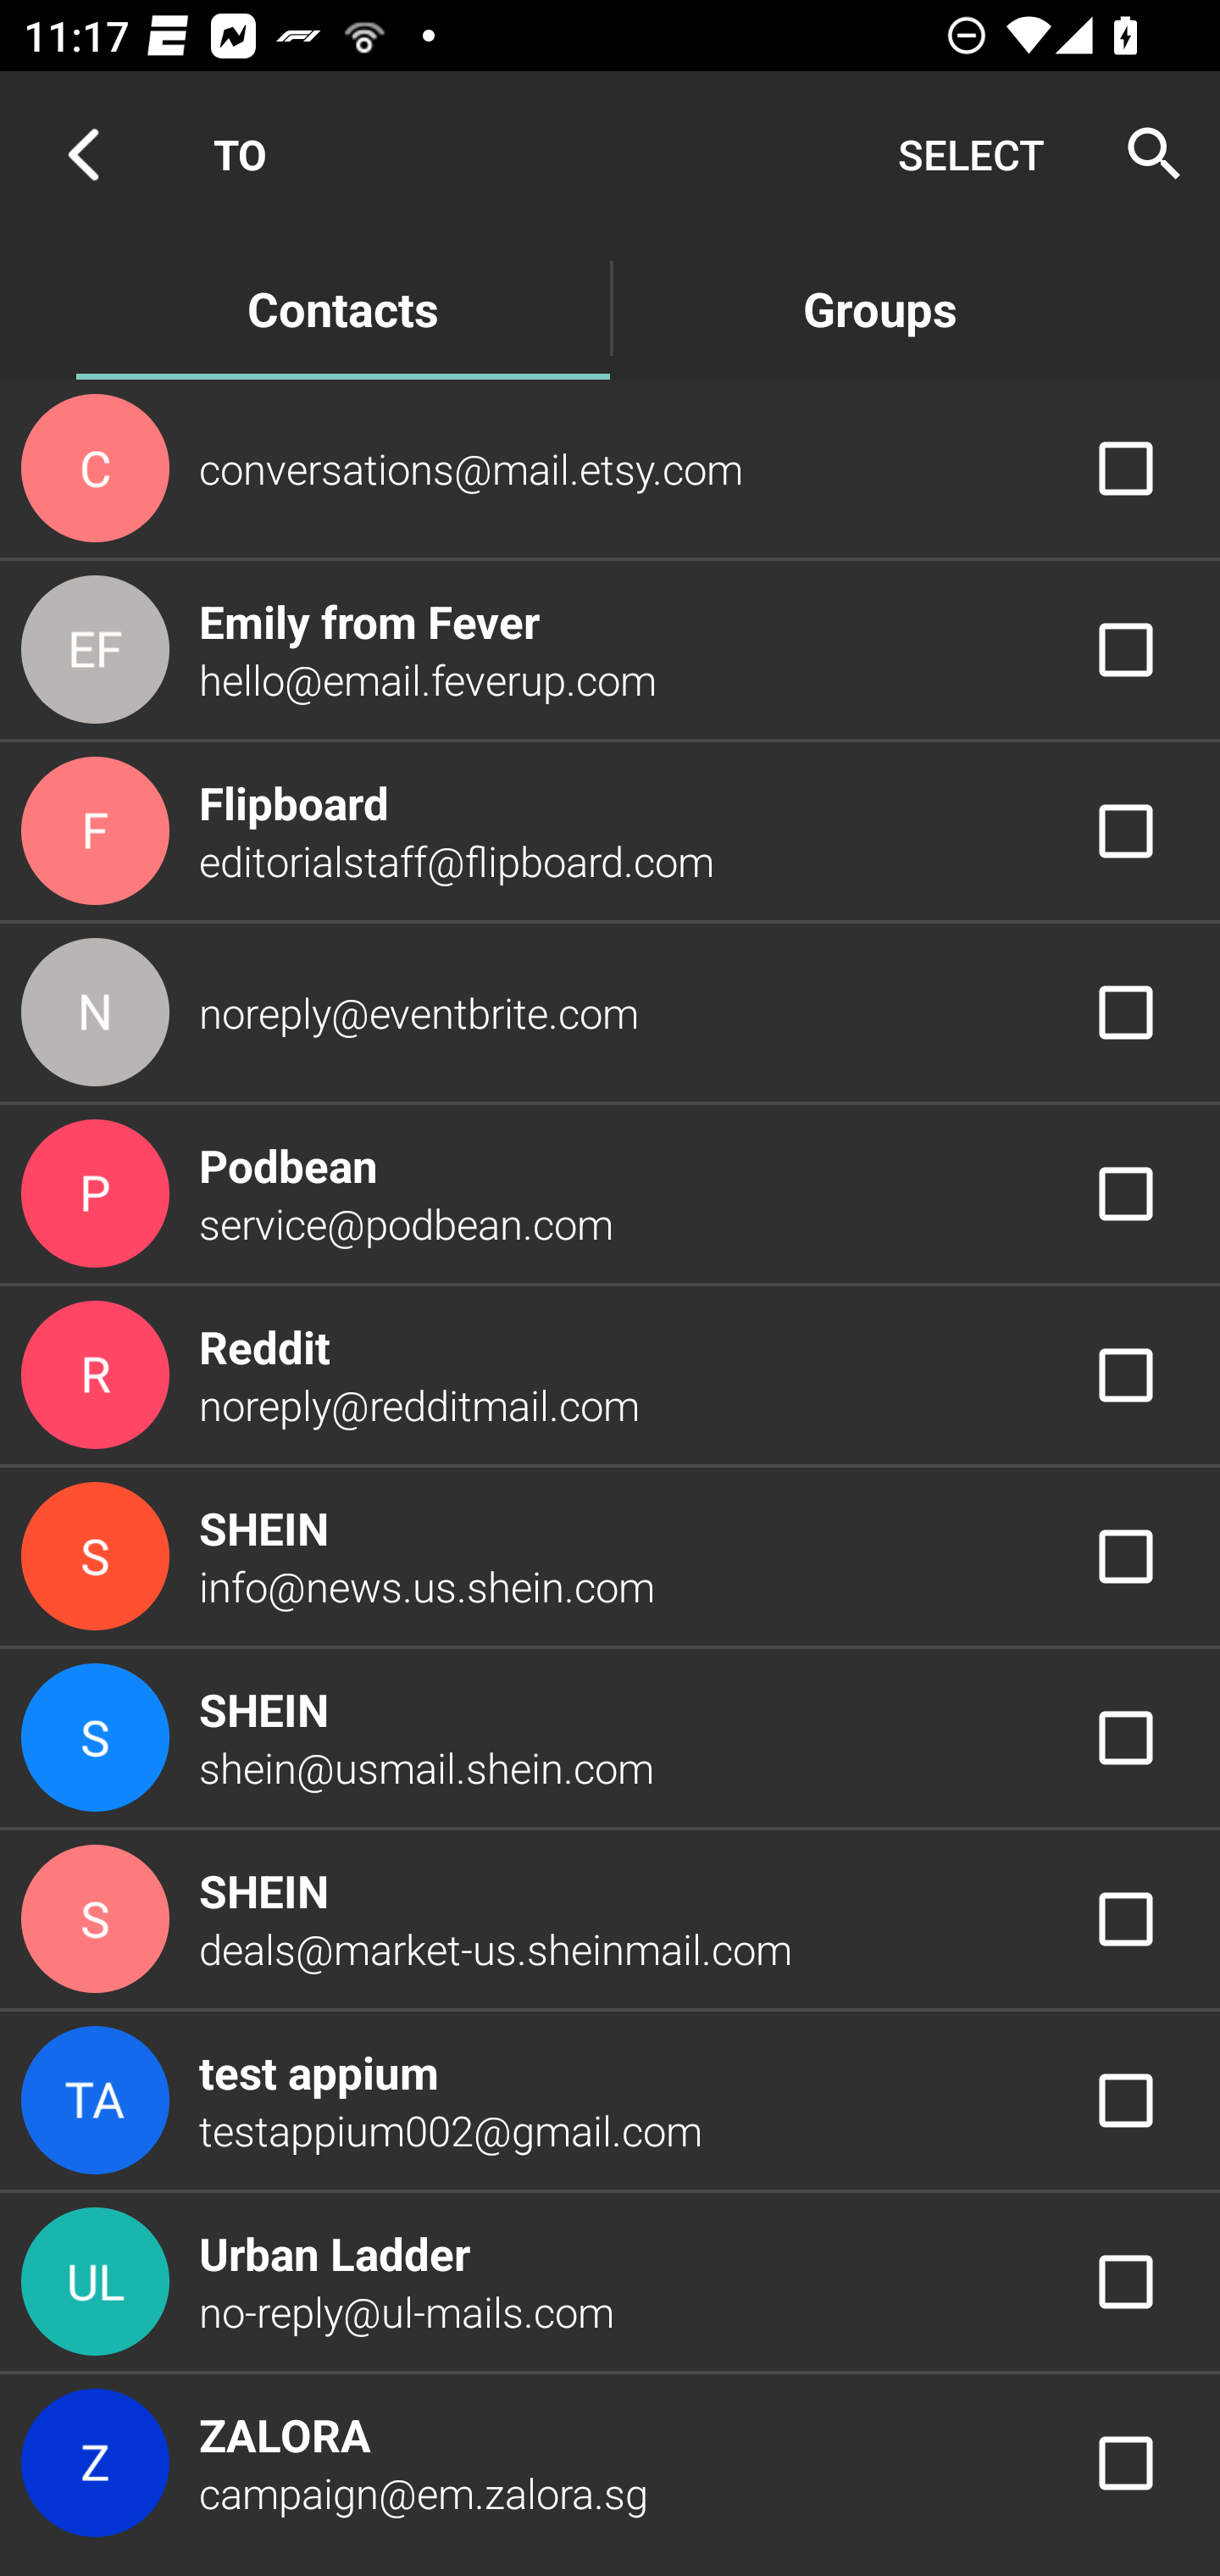  I want to click on noreply@eventbrite.com, so click(610, 1013).